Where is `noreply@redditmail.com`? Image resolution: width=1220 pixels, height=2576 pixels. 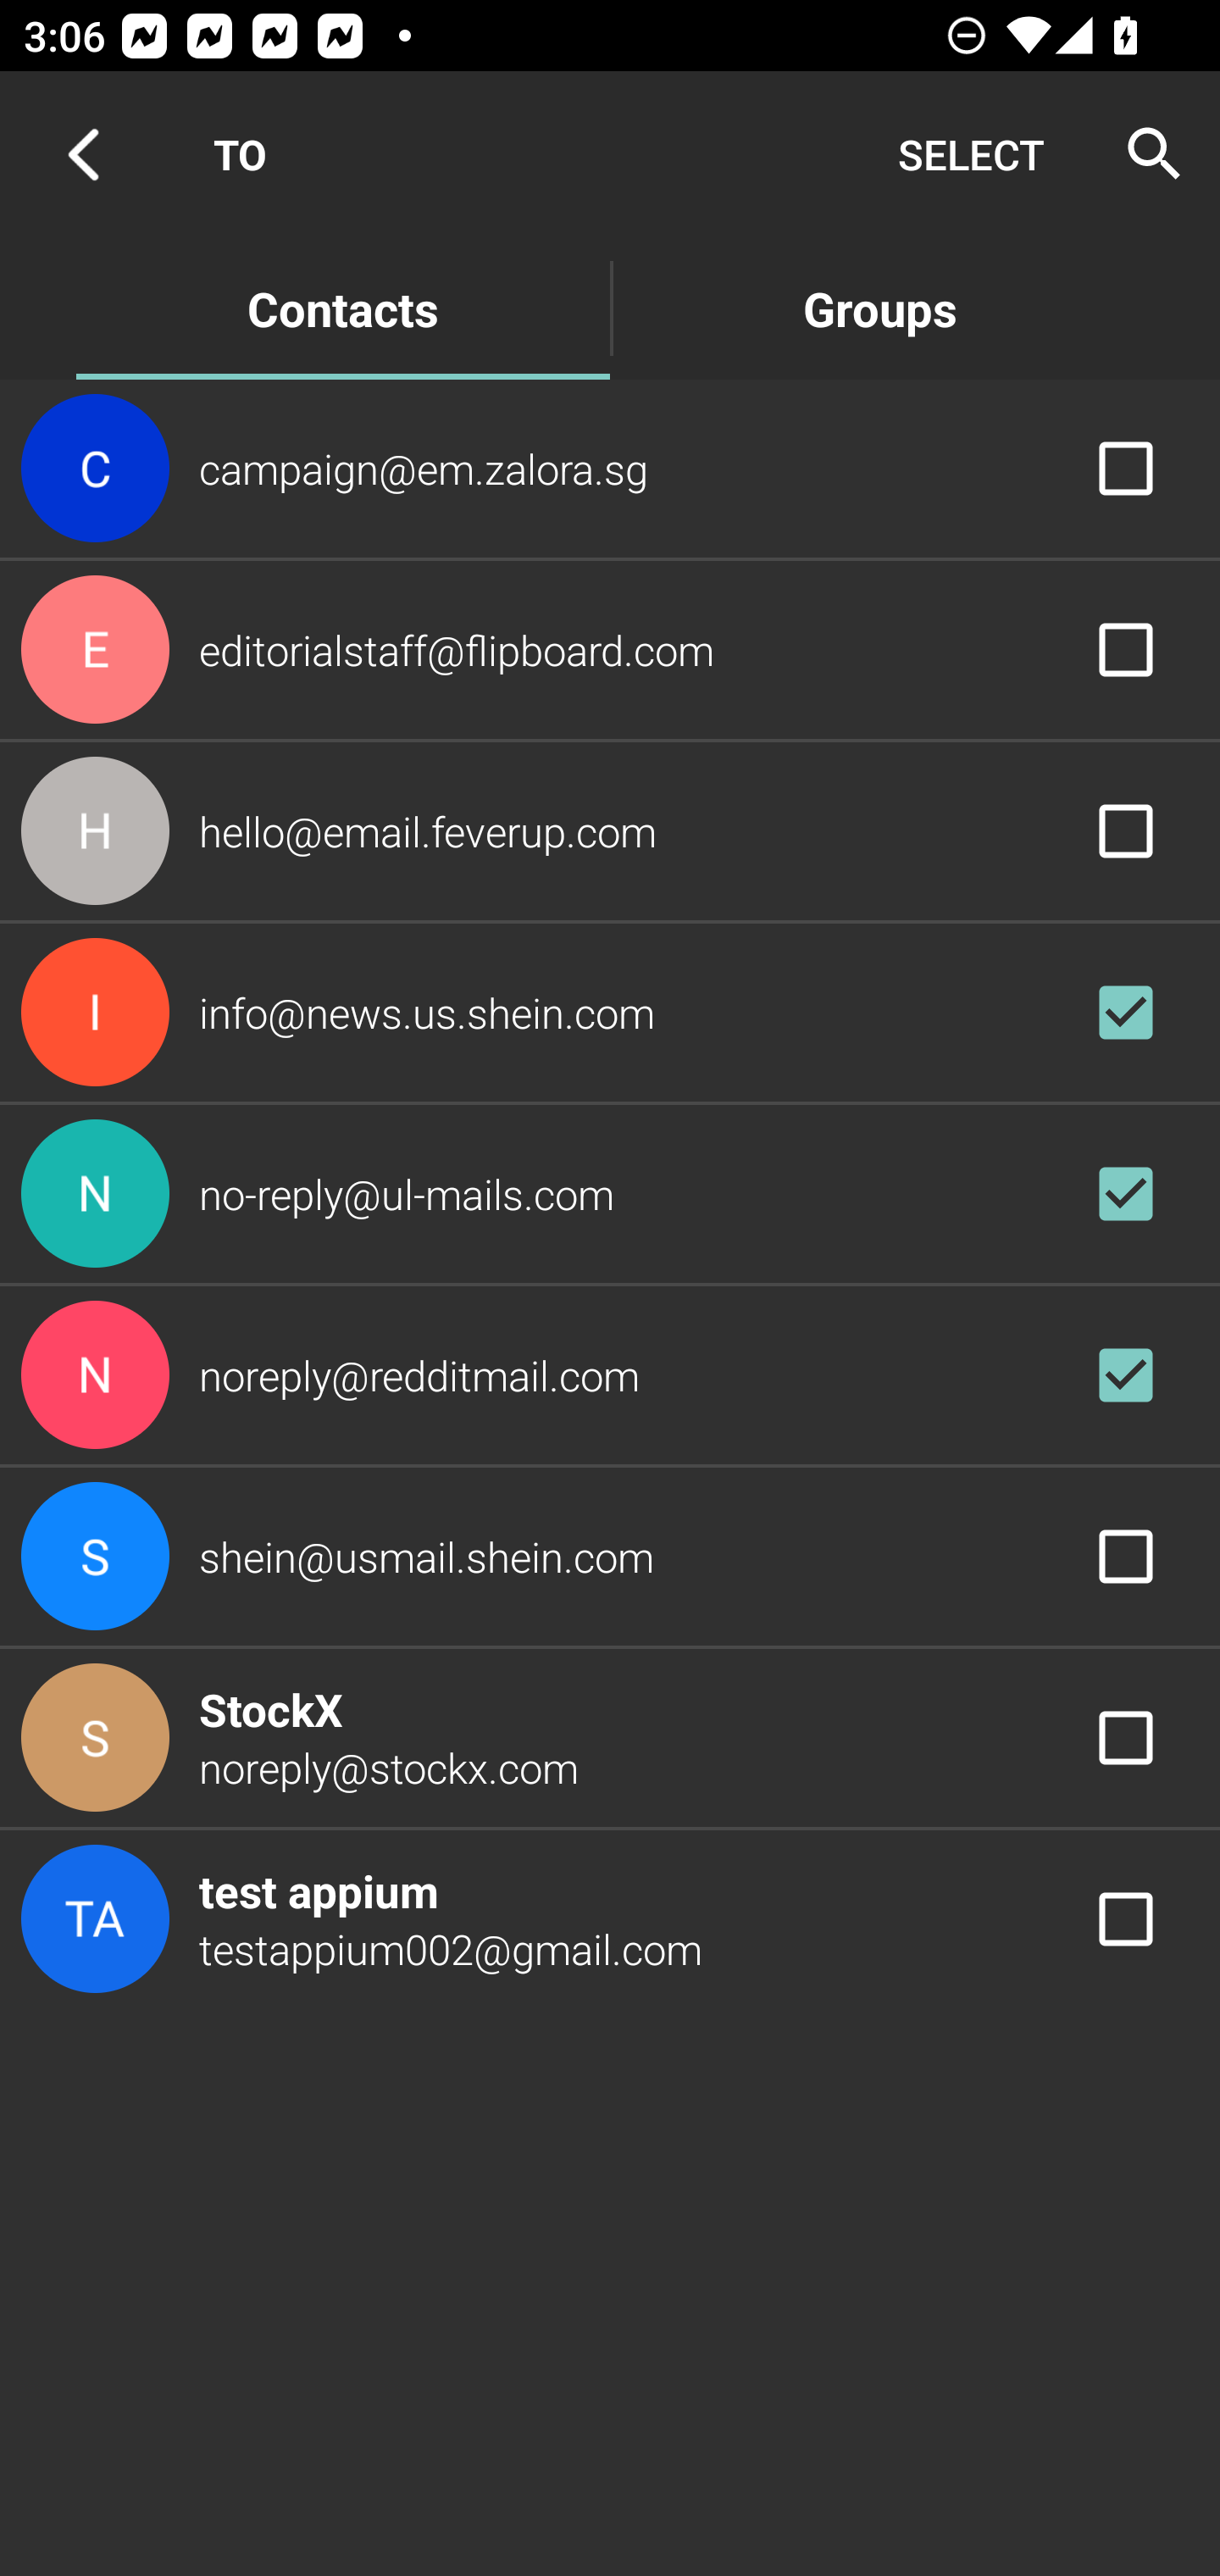 noreply@redditmail.com is located at coordinates (610, 1374).